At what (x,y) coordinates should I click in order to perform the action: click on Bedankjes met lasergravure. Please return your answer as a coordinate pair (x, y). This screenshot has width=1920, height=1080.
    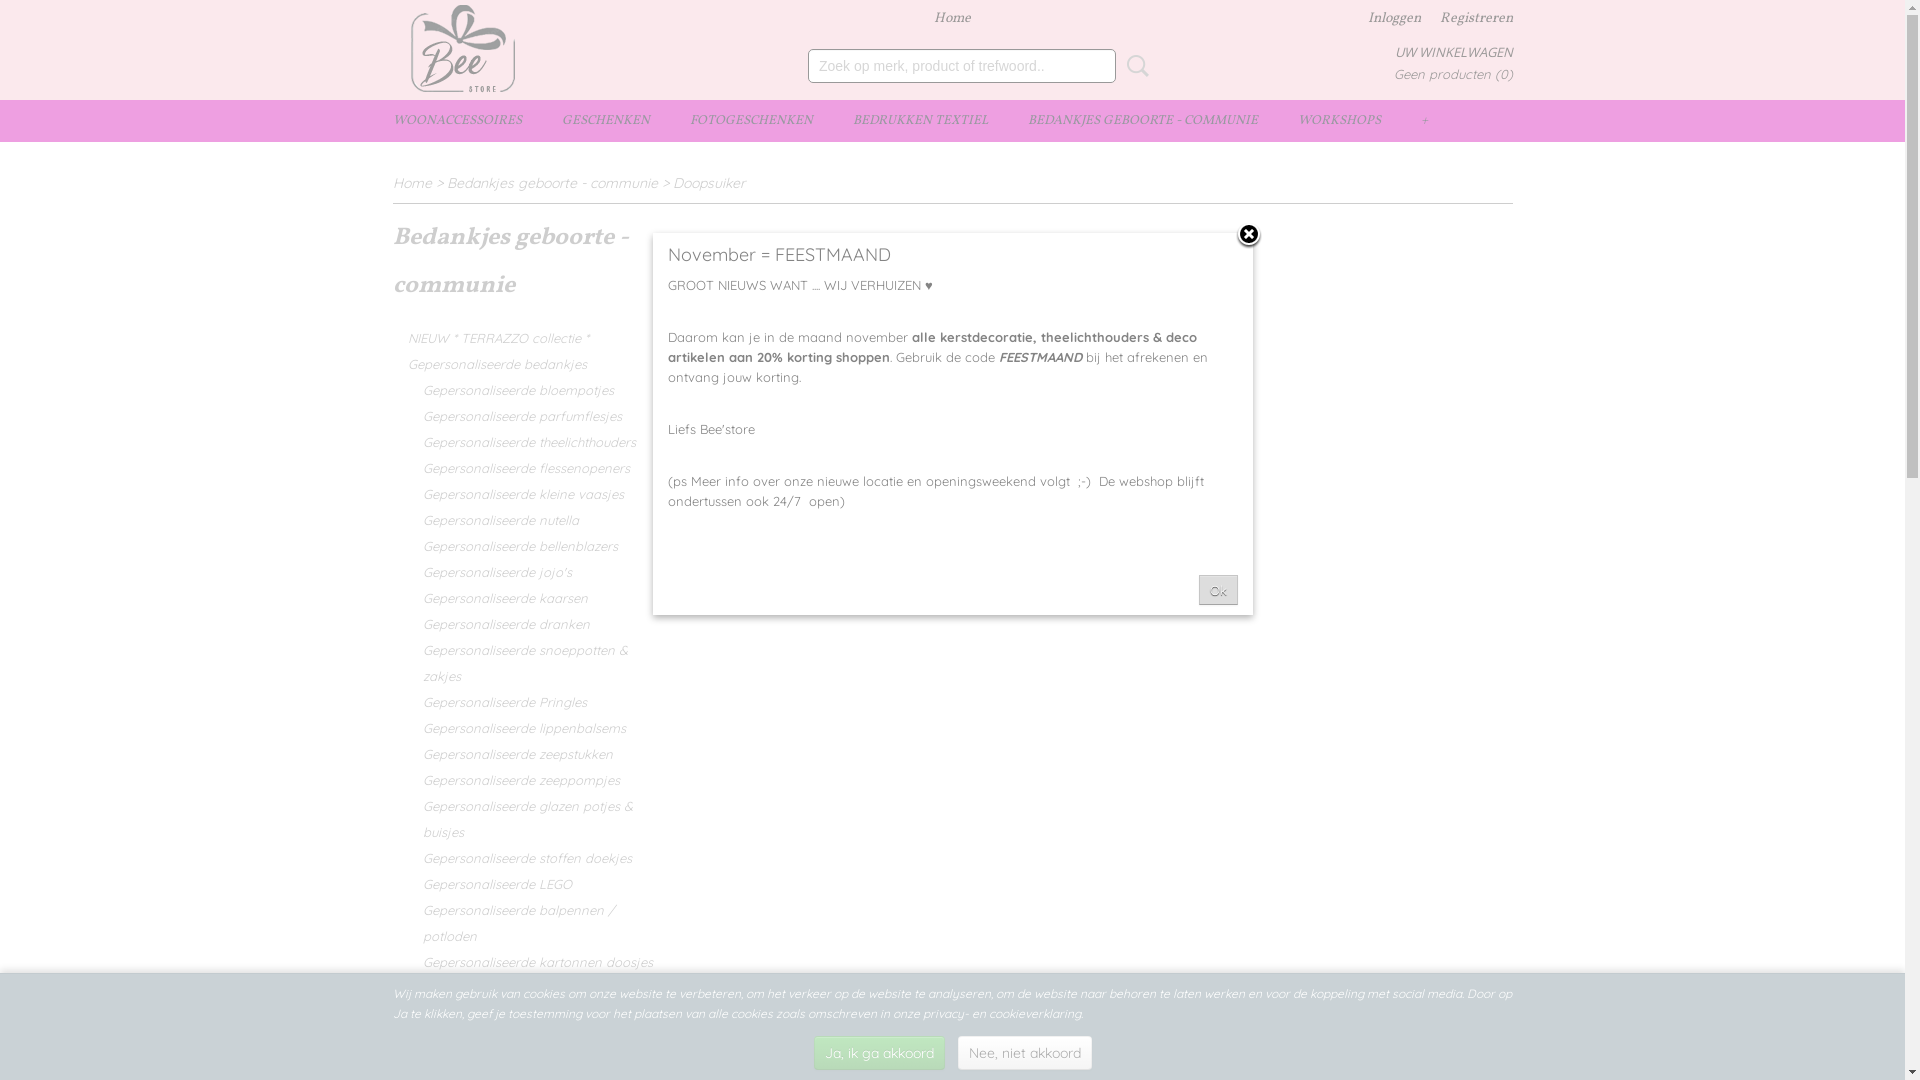
    Looking at the image, I should click on (524, 1040).